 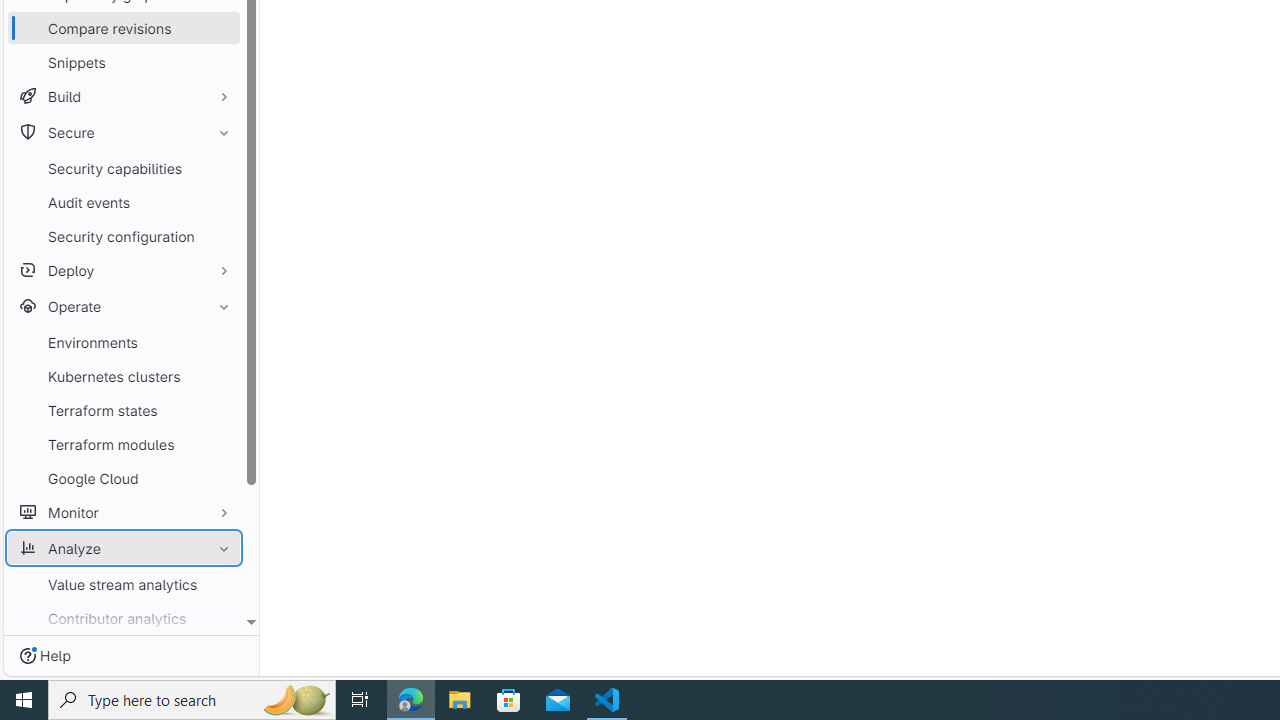 I want to click on Pin Value stream analytics, so click(x=219, y=584).